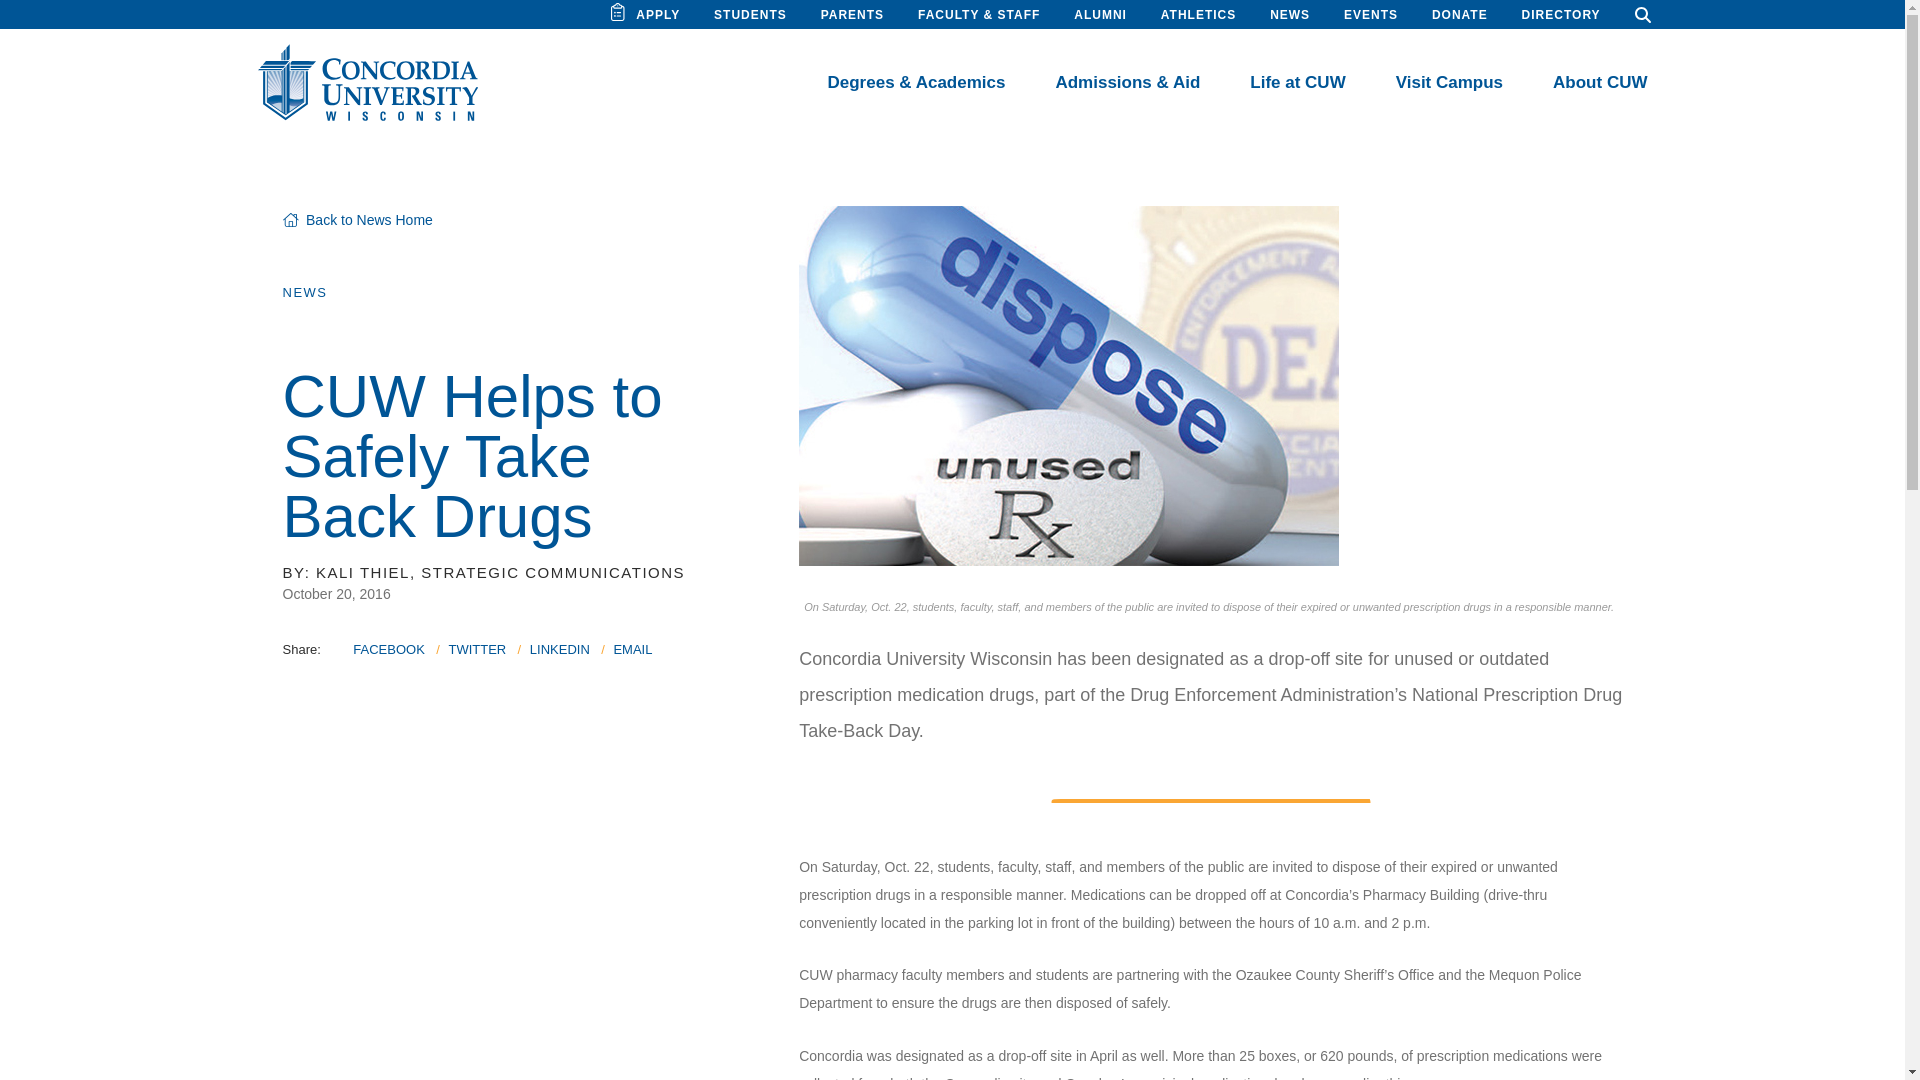 The width and height of the screenshot is (1920, 1080). Describe the element at coordinates (304, 292) in the screenshot. I see `NEWS` at that location.